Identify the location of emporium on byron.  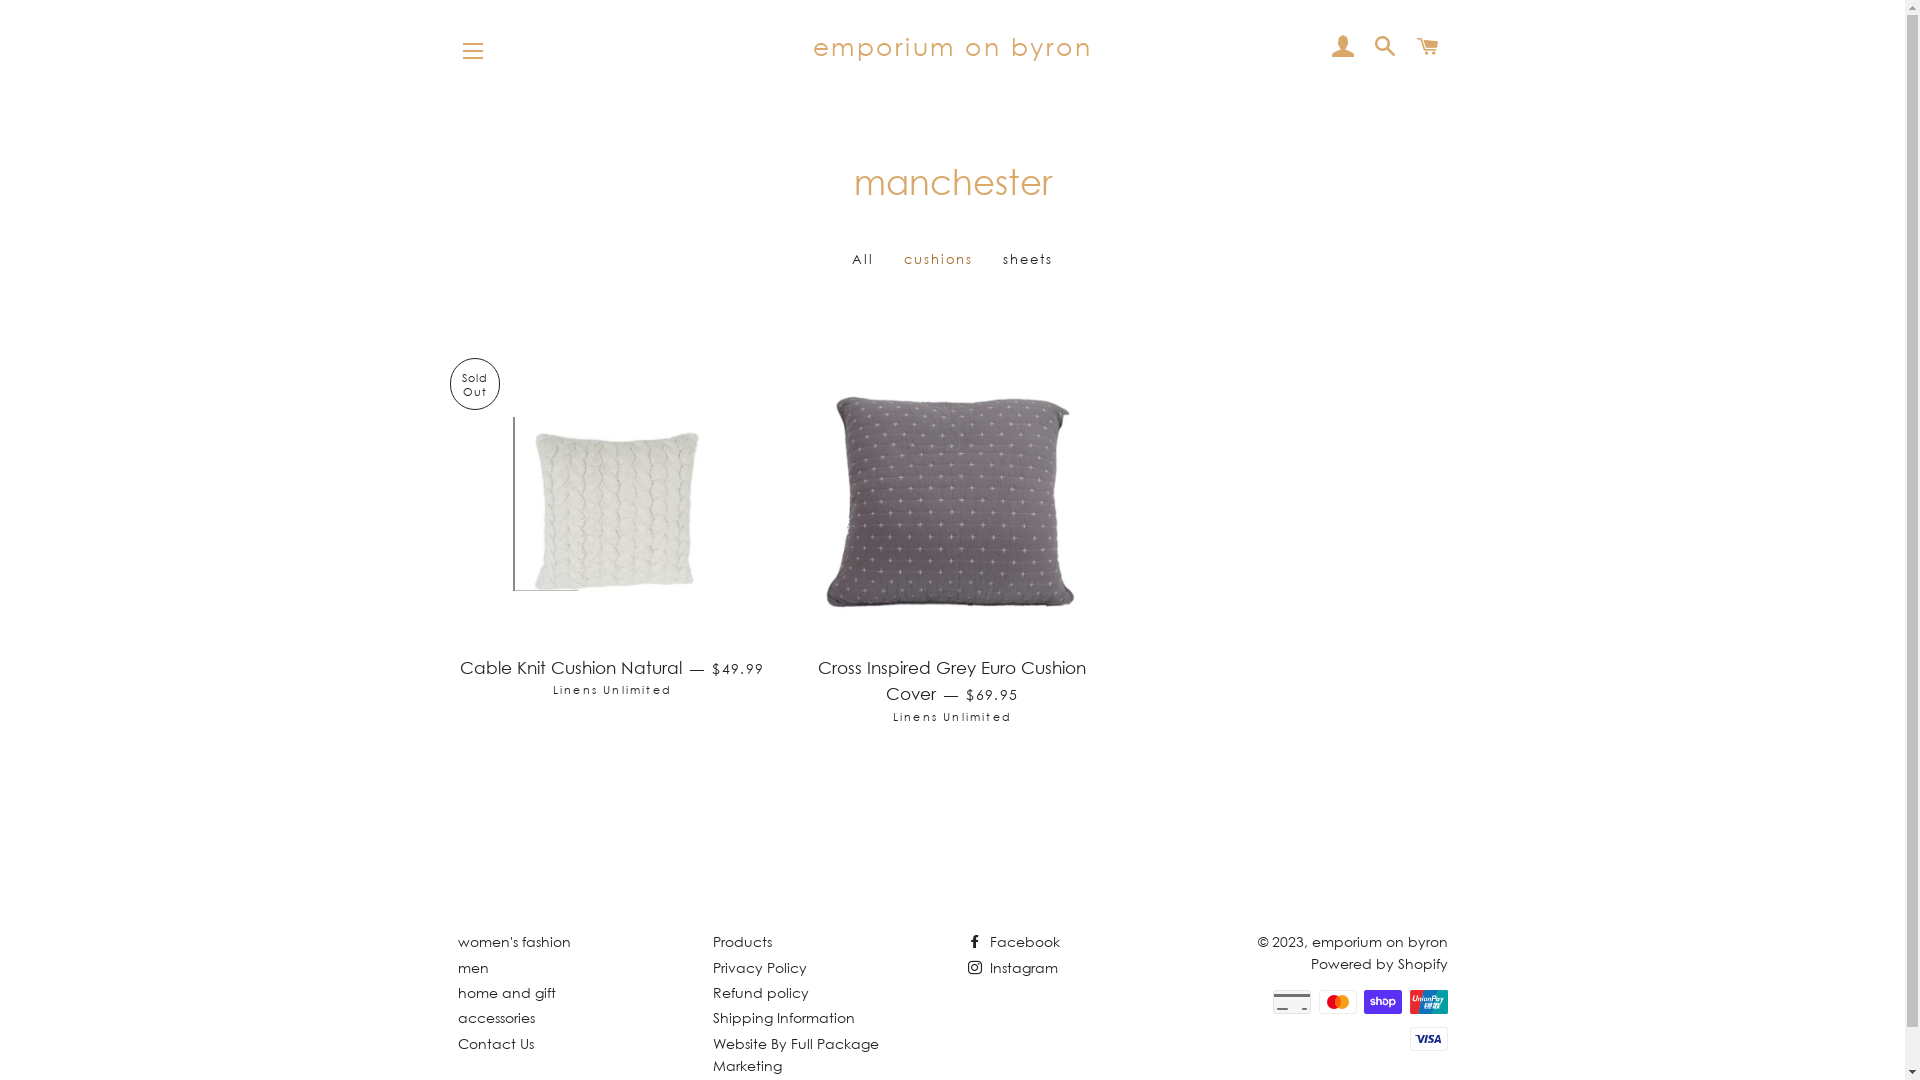
(952, 48).